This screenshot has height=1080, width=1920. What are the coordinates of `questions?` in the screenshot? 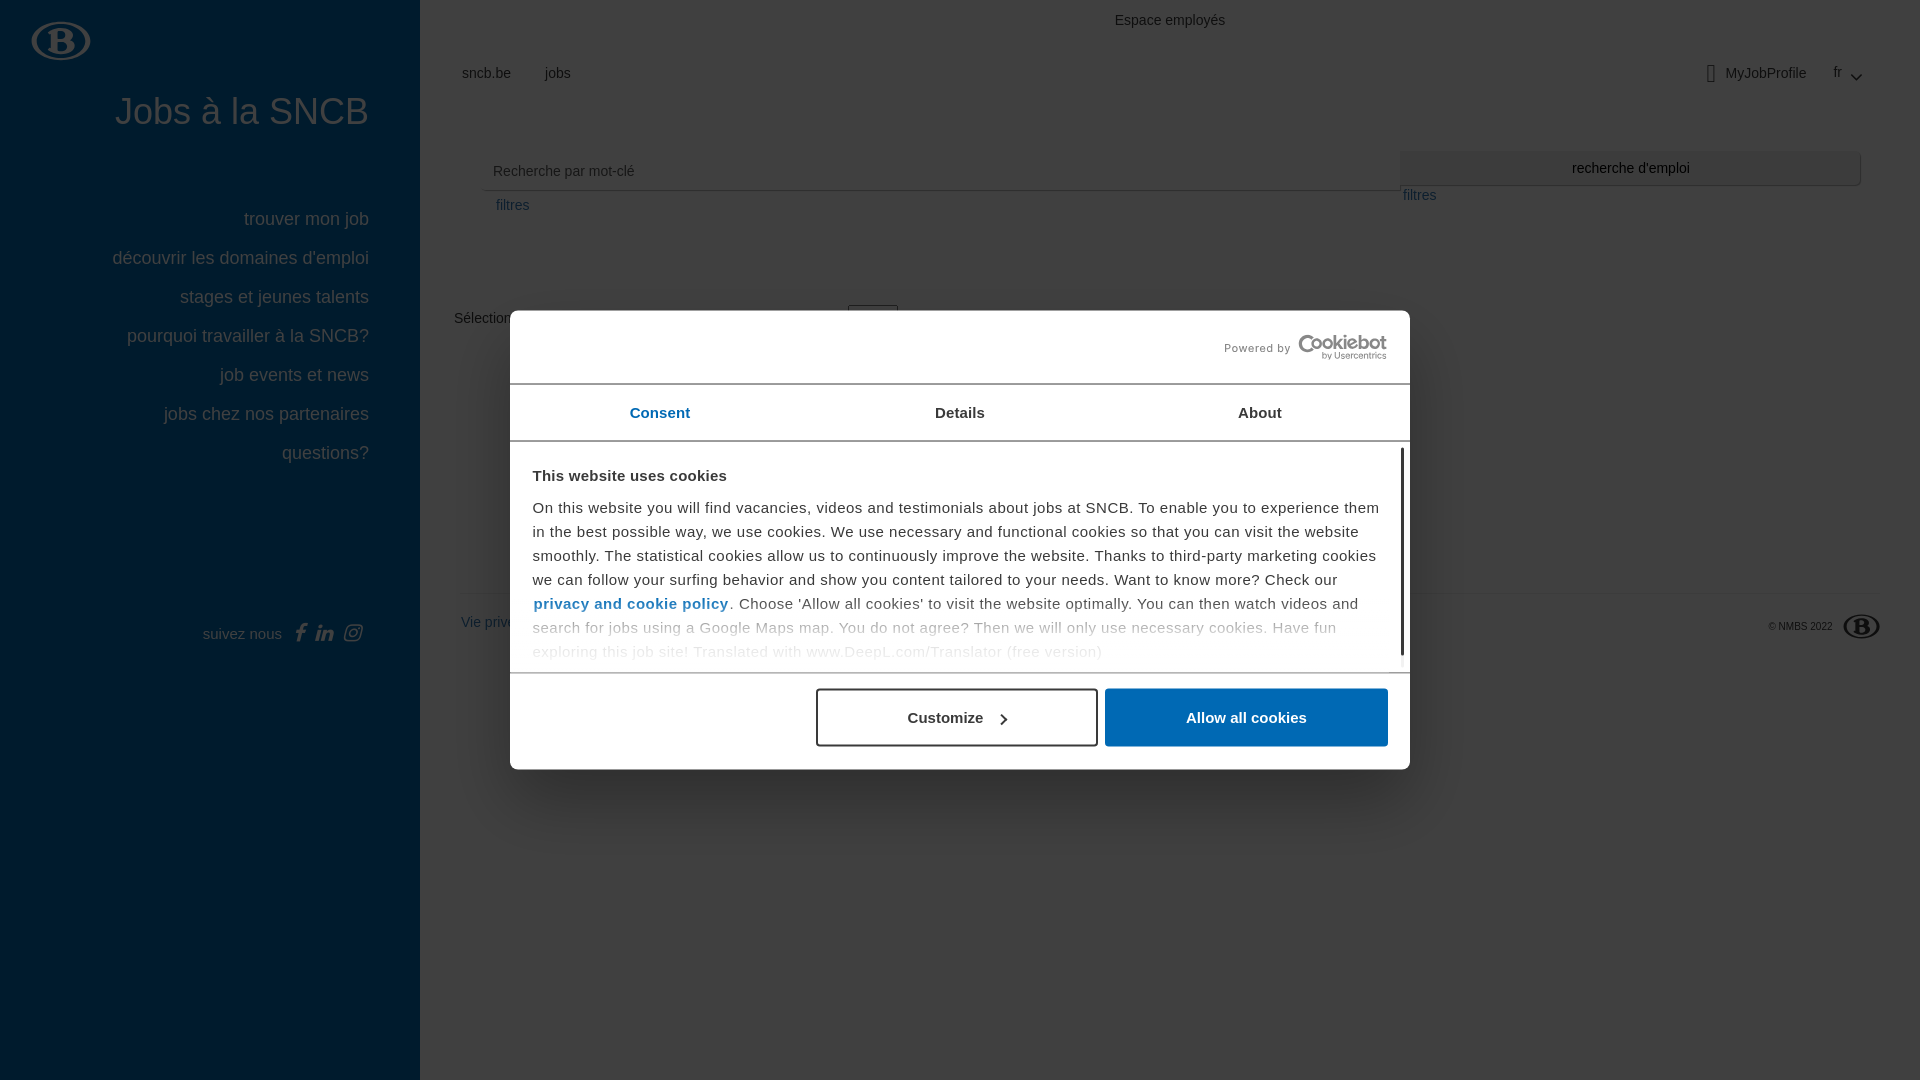 It's located at (334, 454).